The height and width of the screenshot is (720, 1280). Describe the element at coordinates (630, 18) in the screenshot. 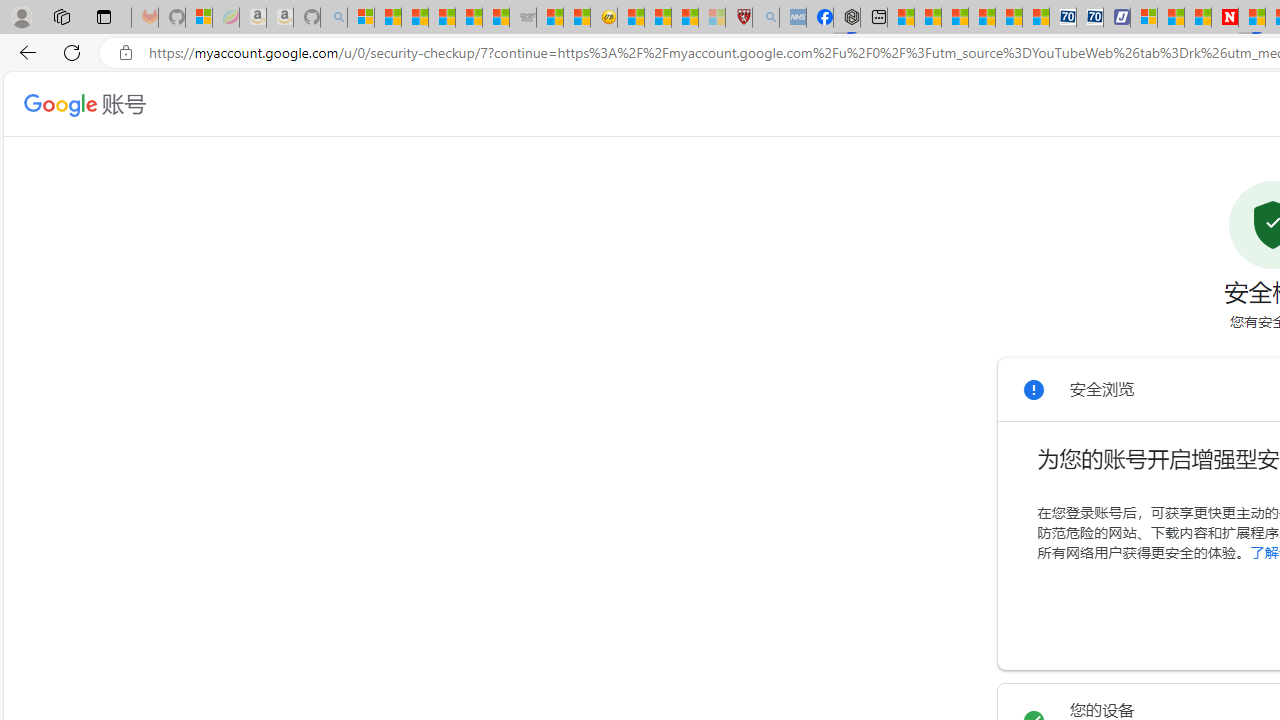

I see `Recipes - MSN` at that location.